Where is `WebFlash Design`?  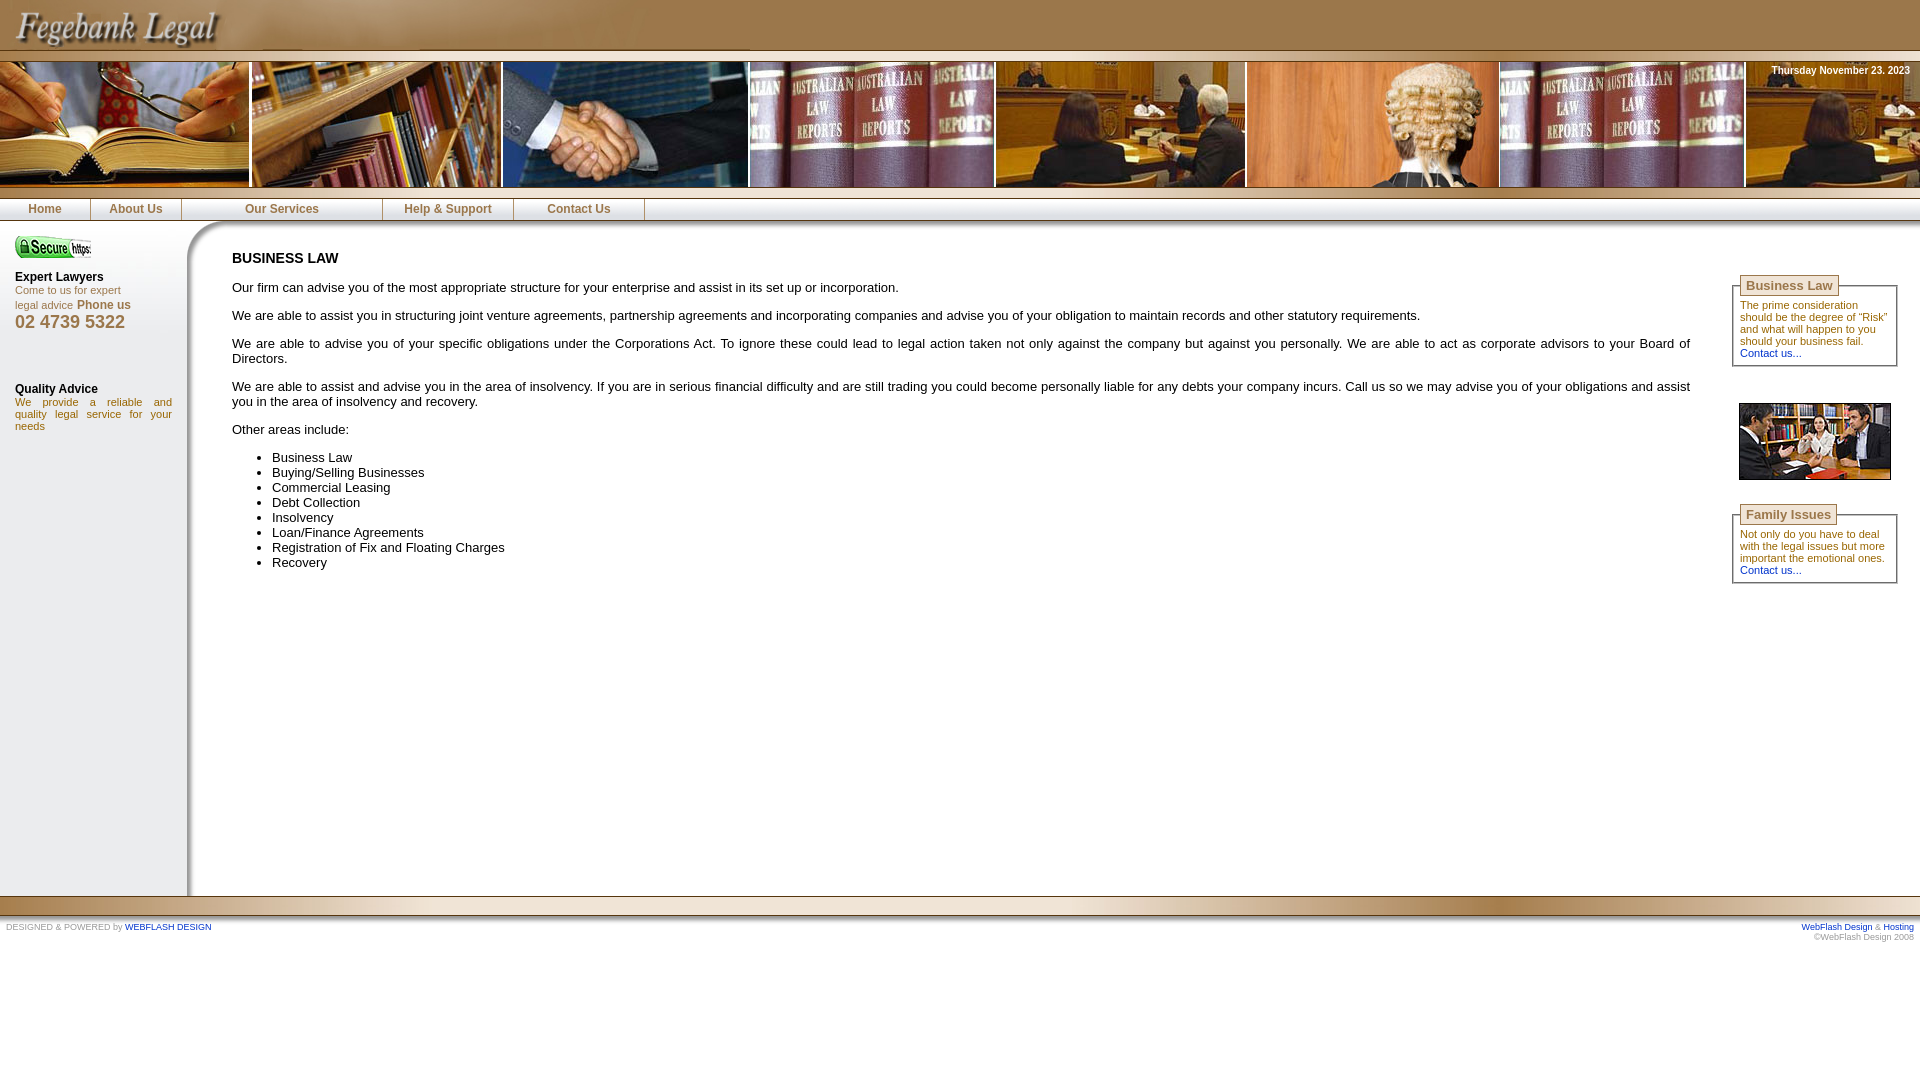
WebFlash Design is located at coordinates (1838, 927).